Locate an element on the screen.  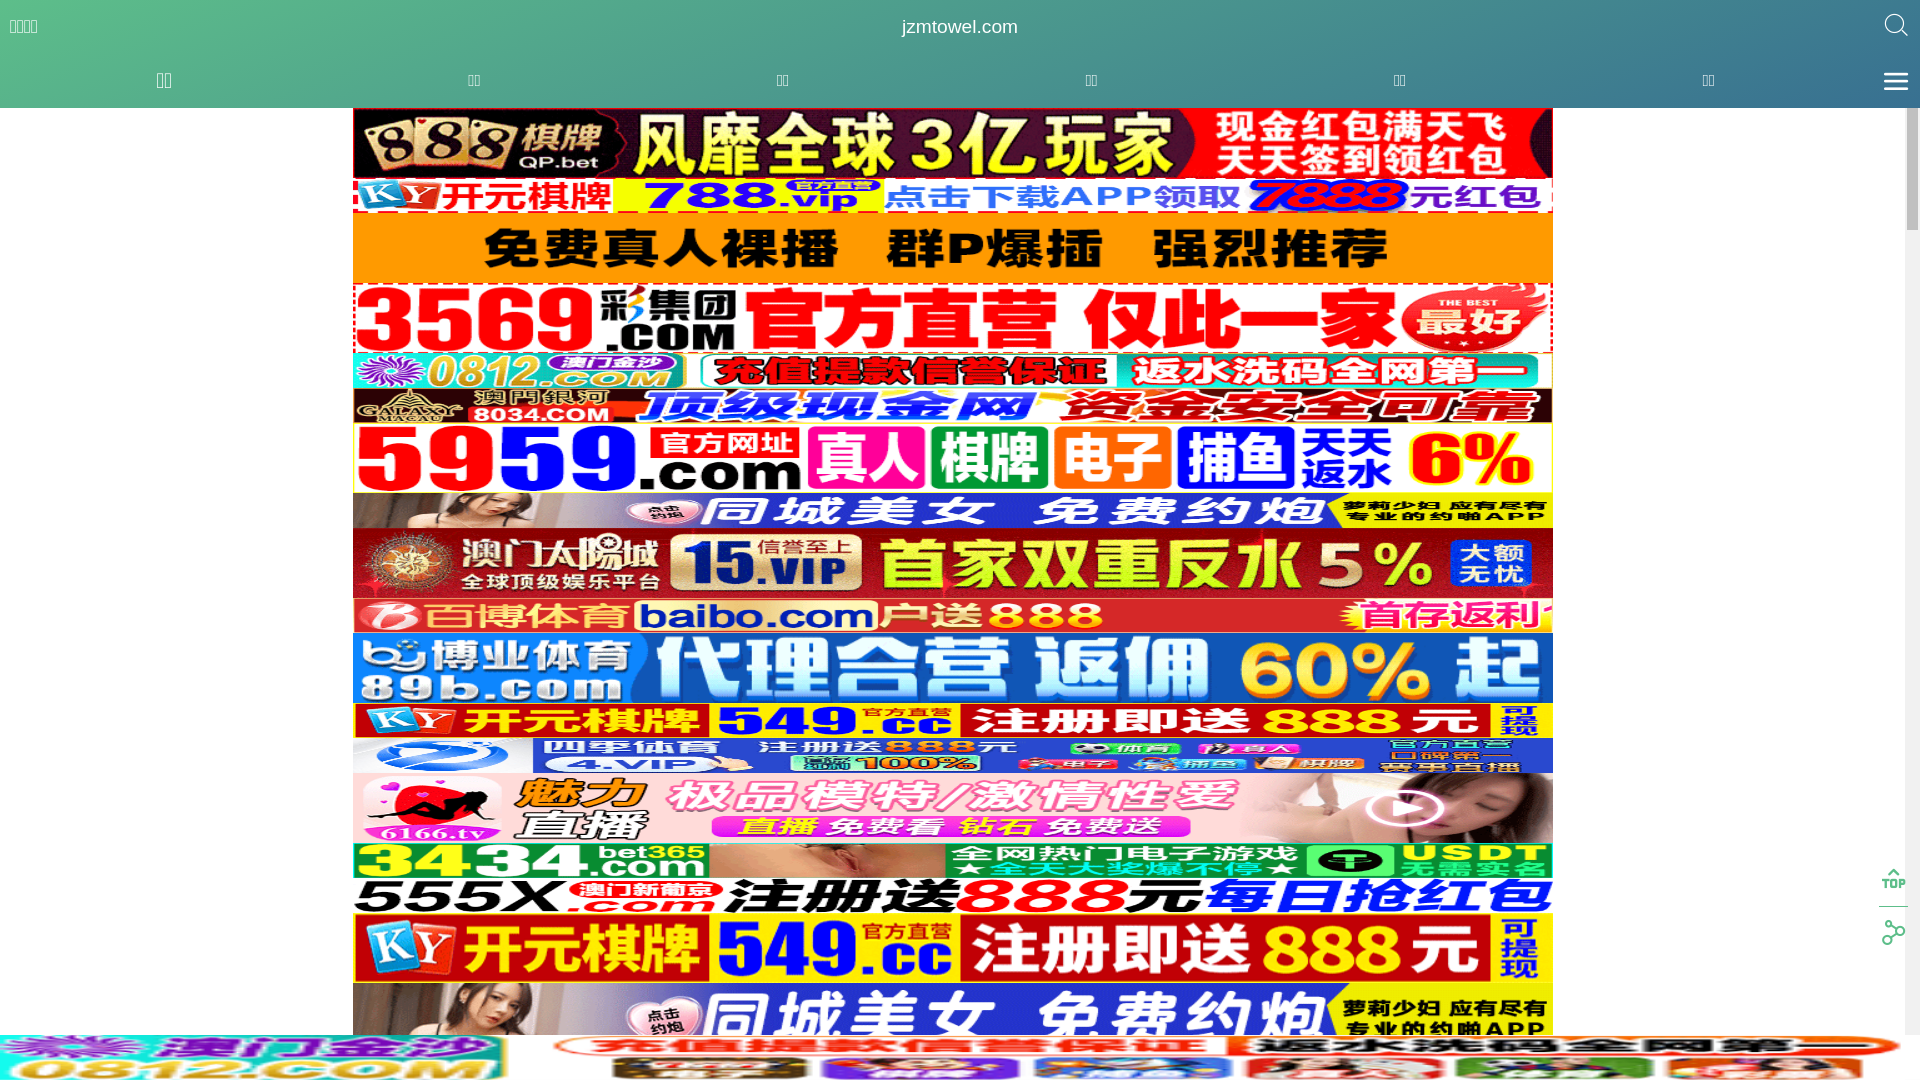
jzmtowel.com is located at coordinates (960, 27).